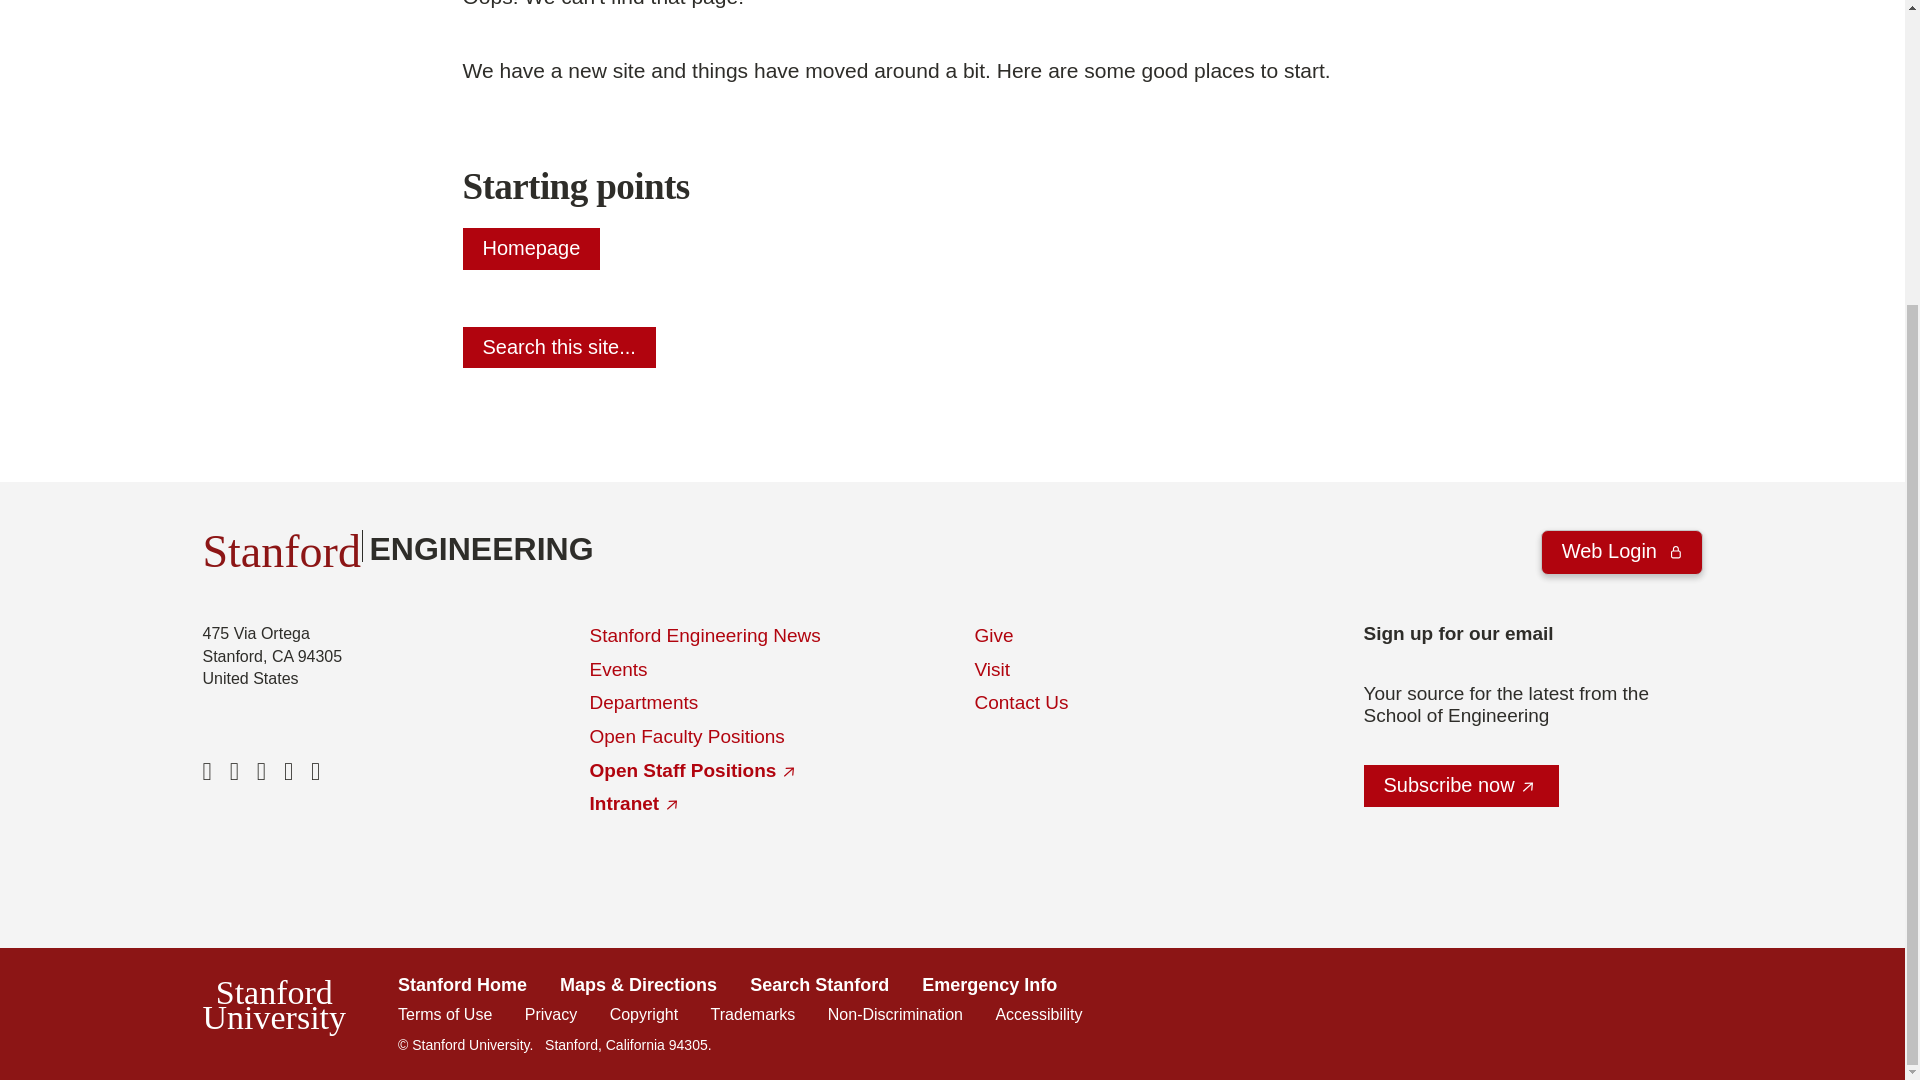  I want to click on Privacy and cookie policy, so click(550, 1014).